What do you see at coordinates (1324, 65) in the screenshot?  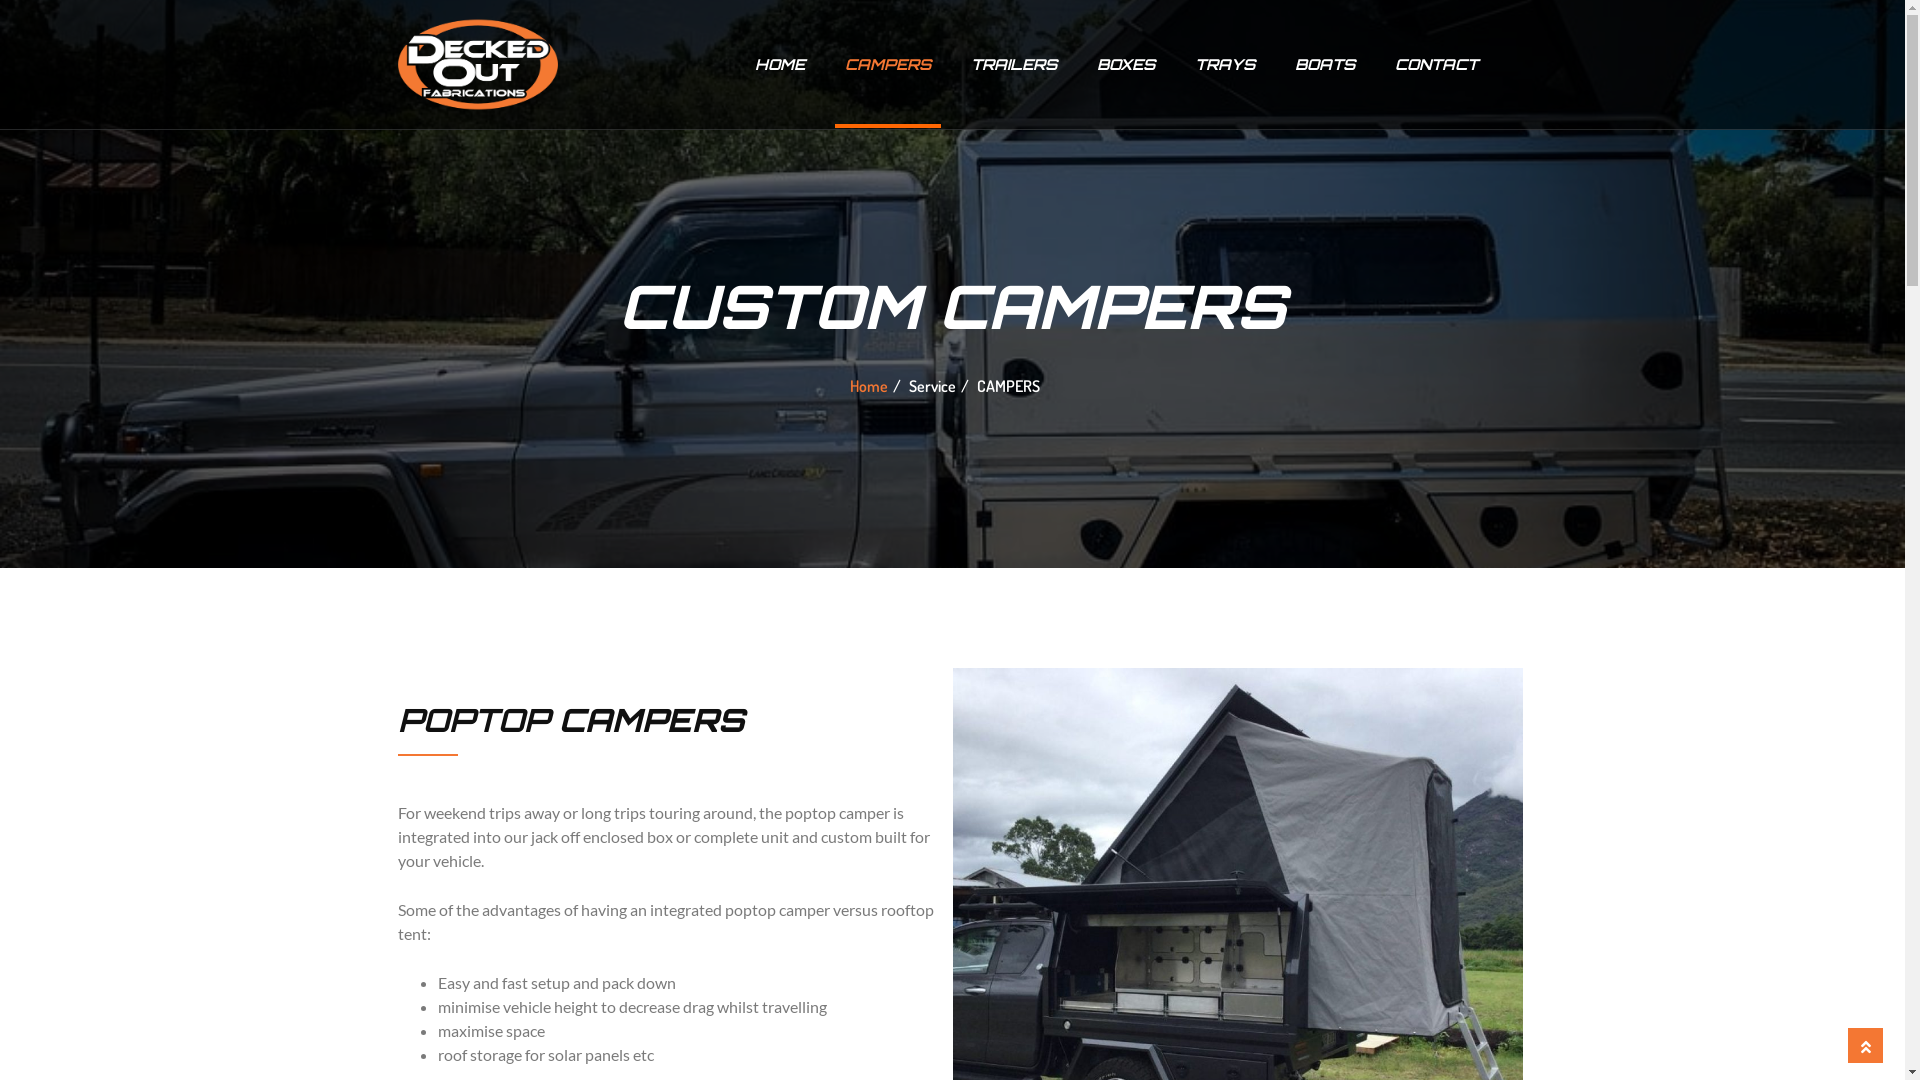 I see `BOATS` at bounding box center [1324, 65].